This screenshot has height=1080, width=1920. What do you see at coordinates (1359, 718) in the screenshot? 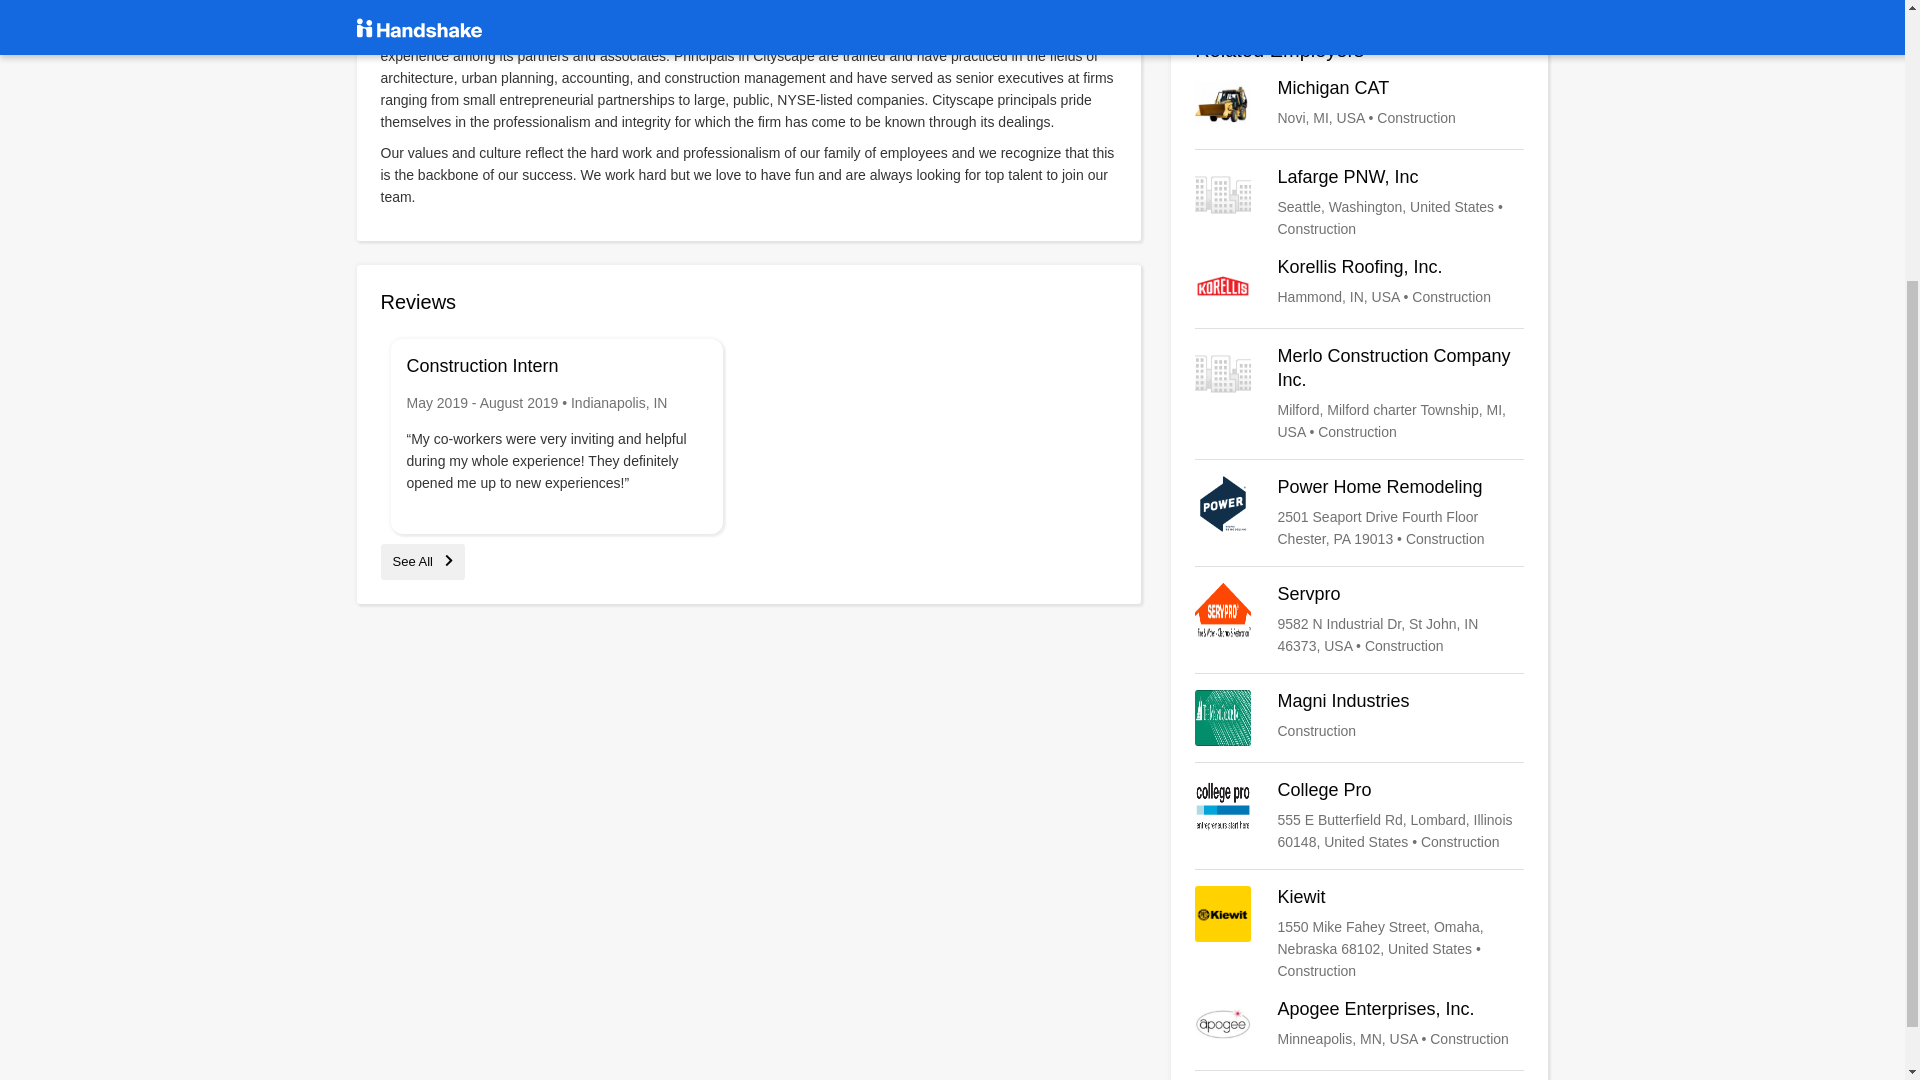
I see `Lafarge PNW, Inc` at bounding box center [1359, 718].